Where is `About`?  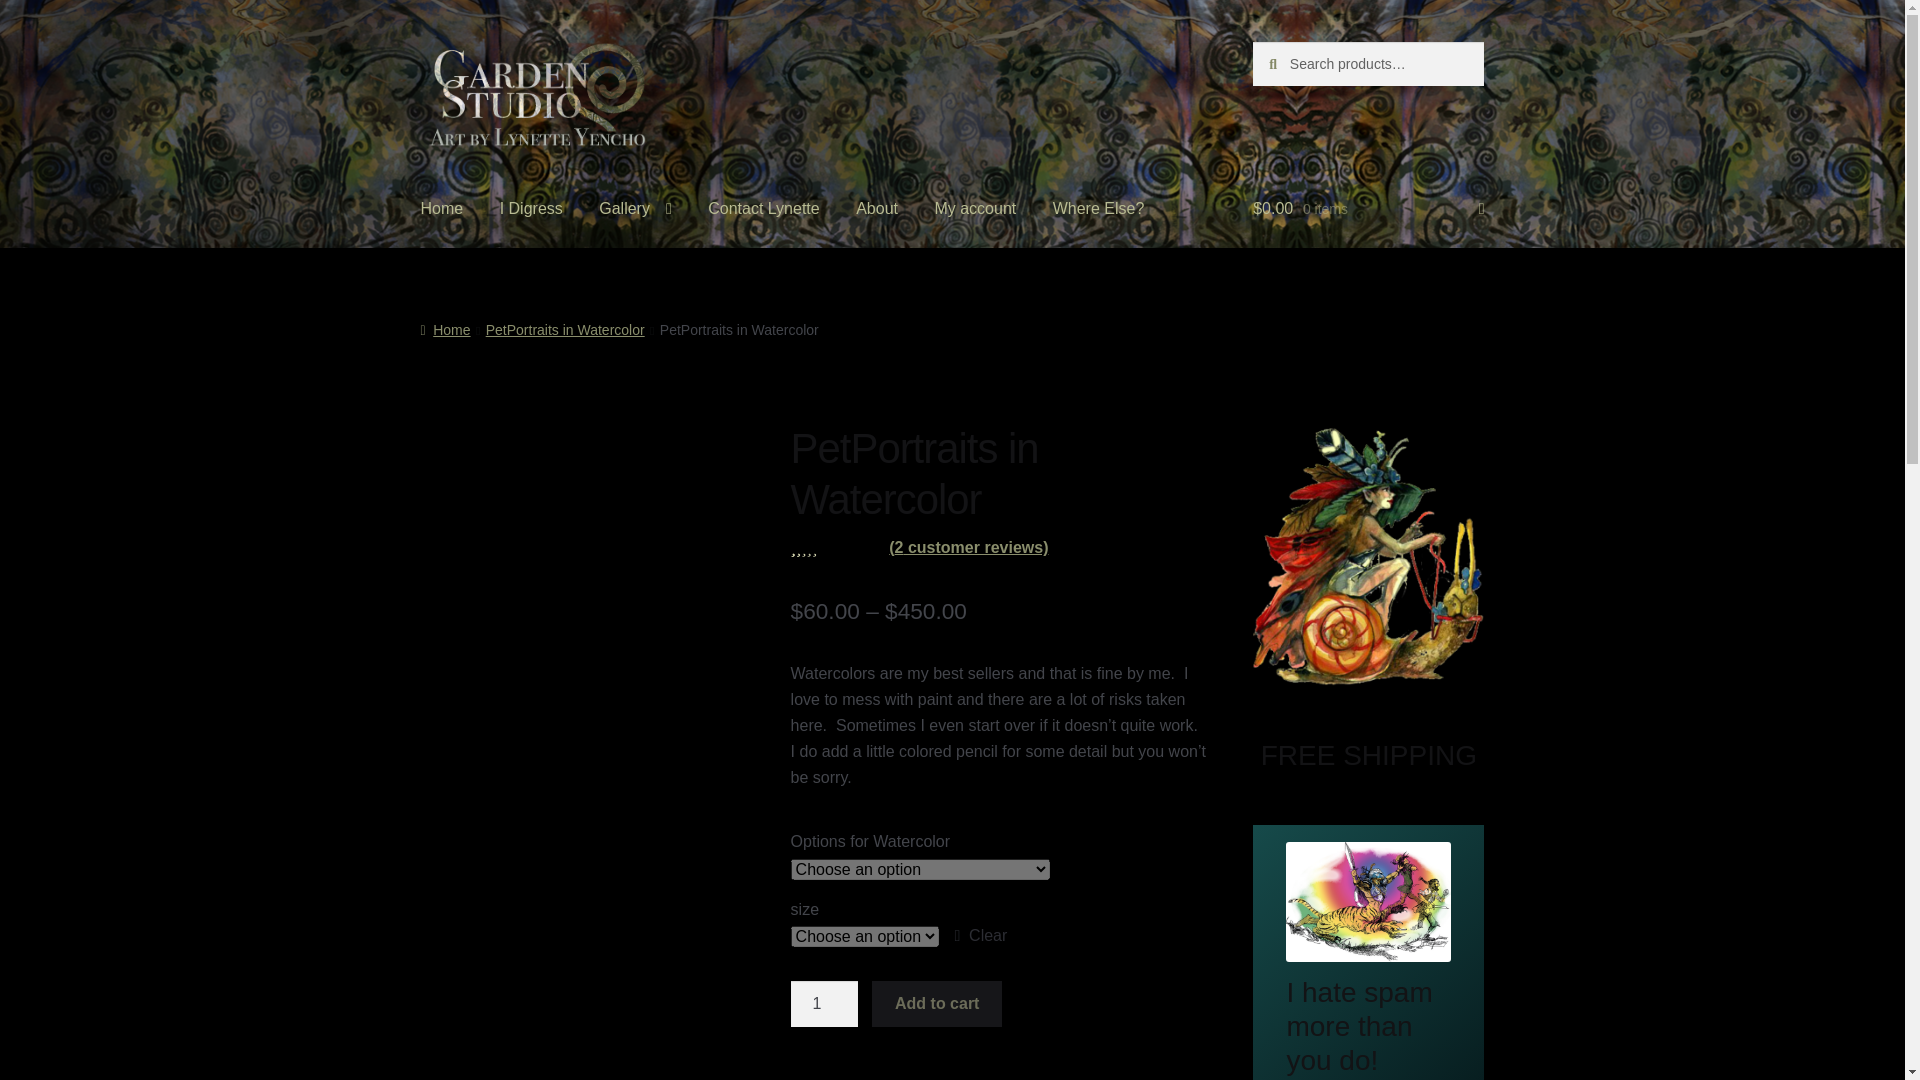 About is located at coordinates (876, 208).